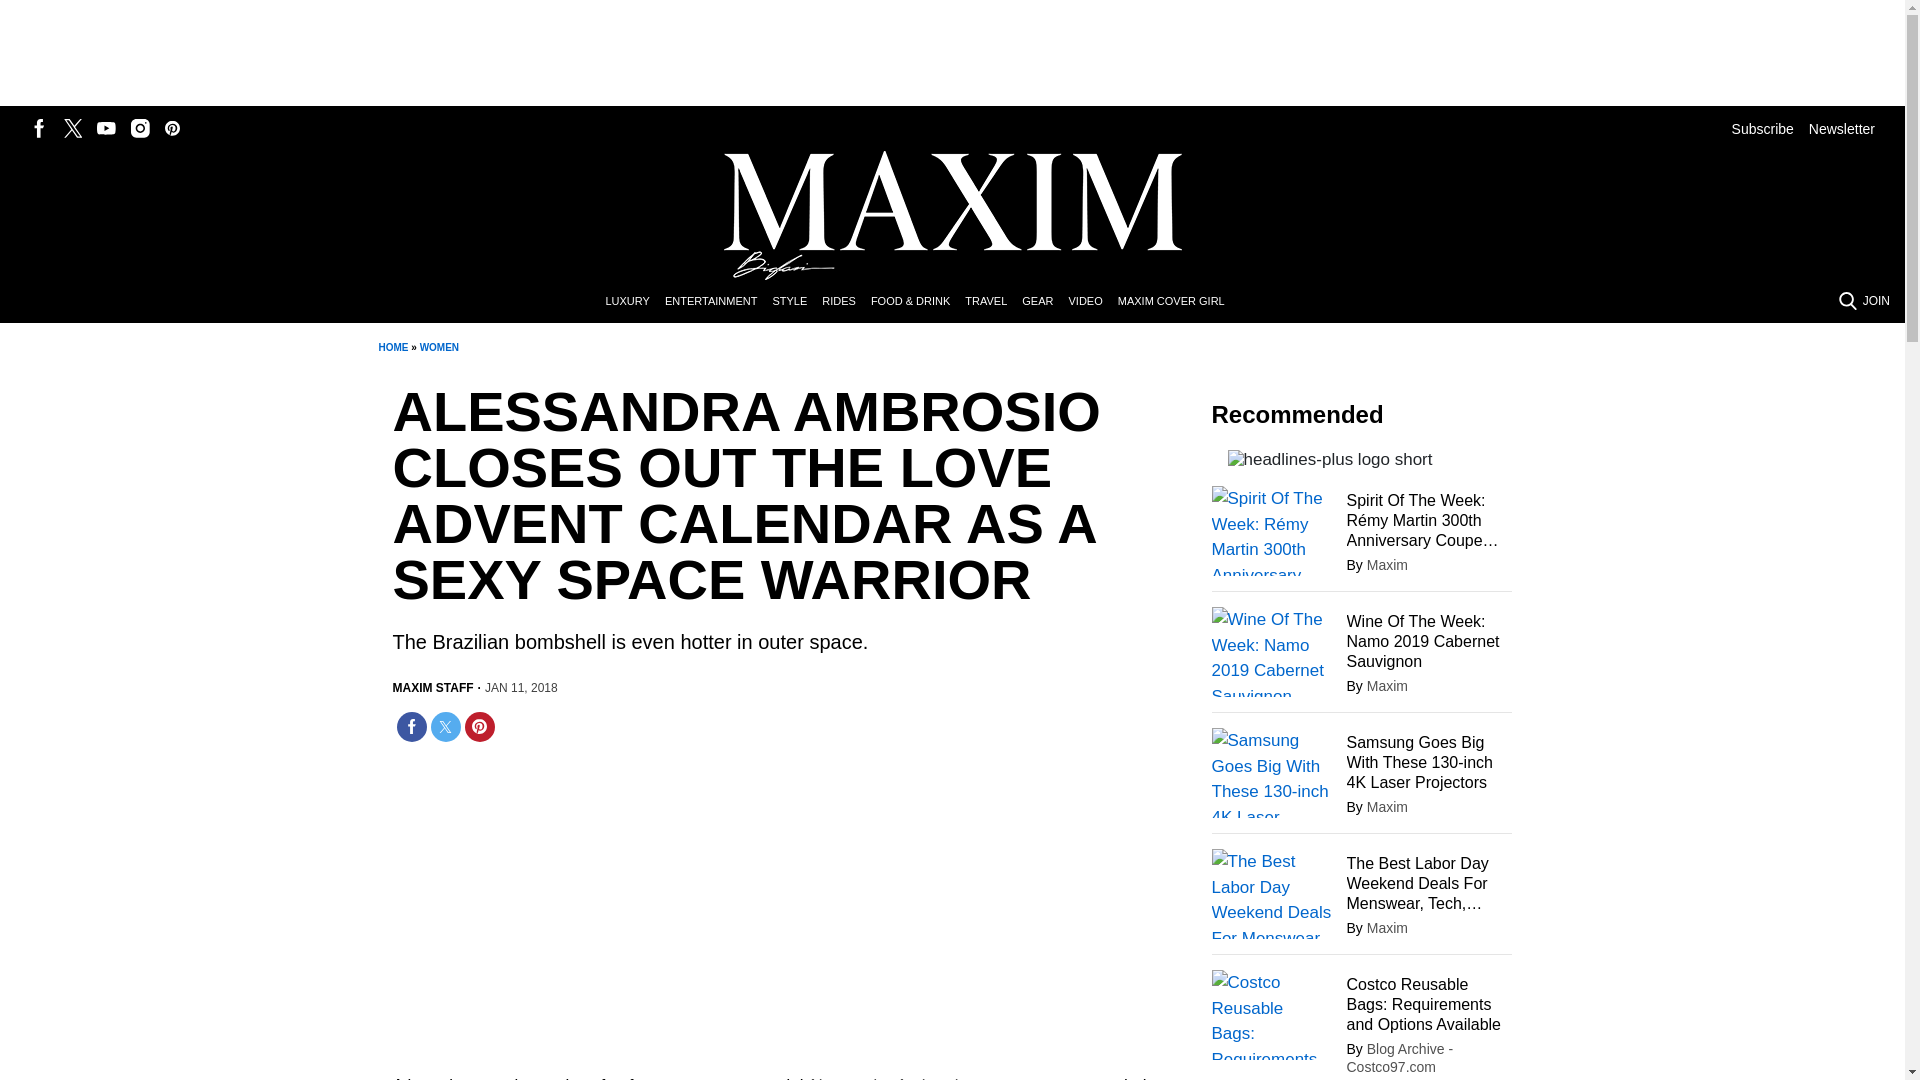  I want to click on JOIN, so click(1876, 300).